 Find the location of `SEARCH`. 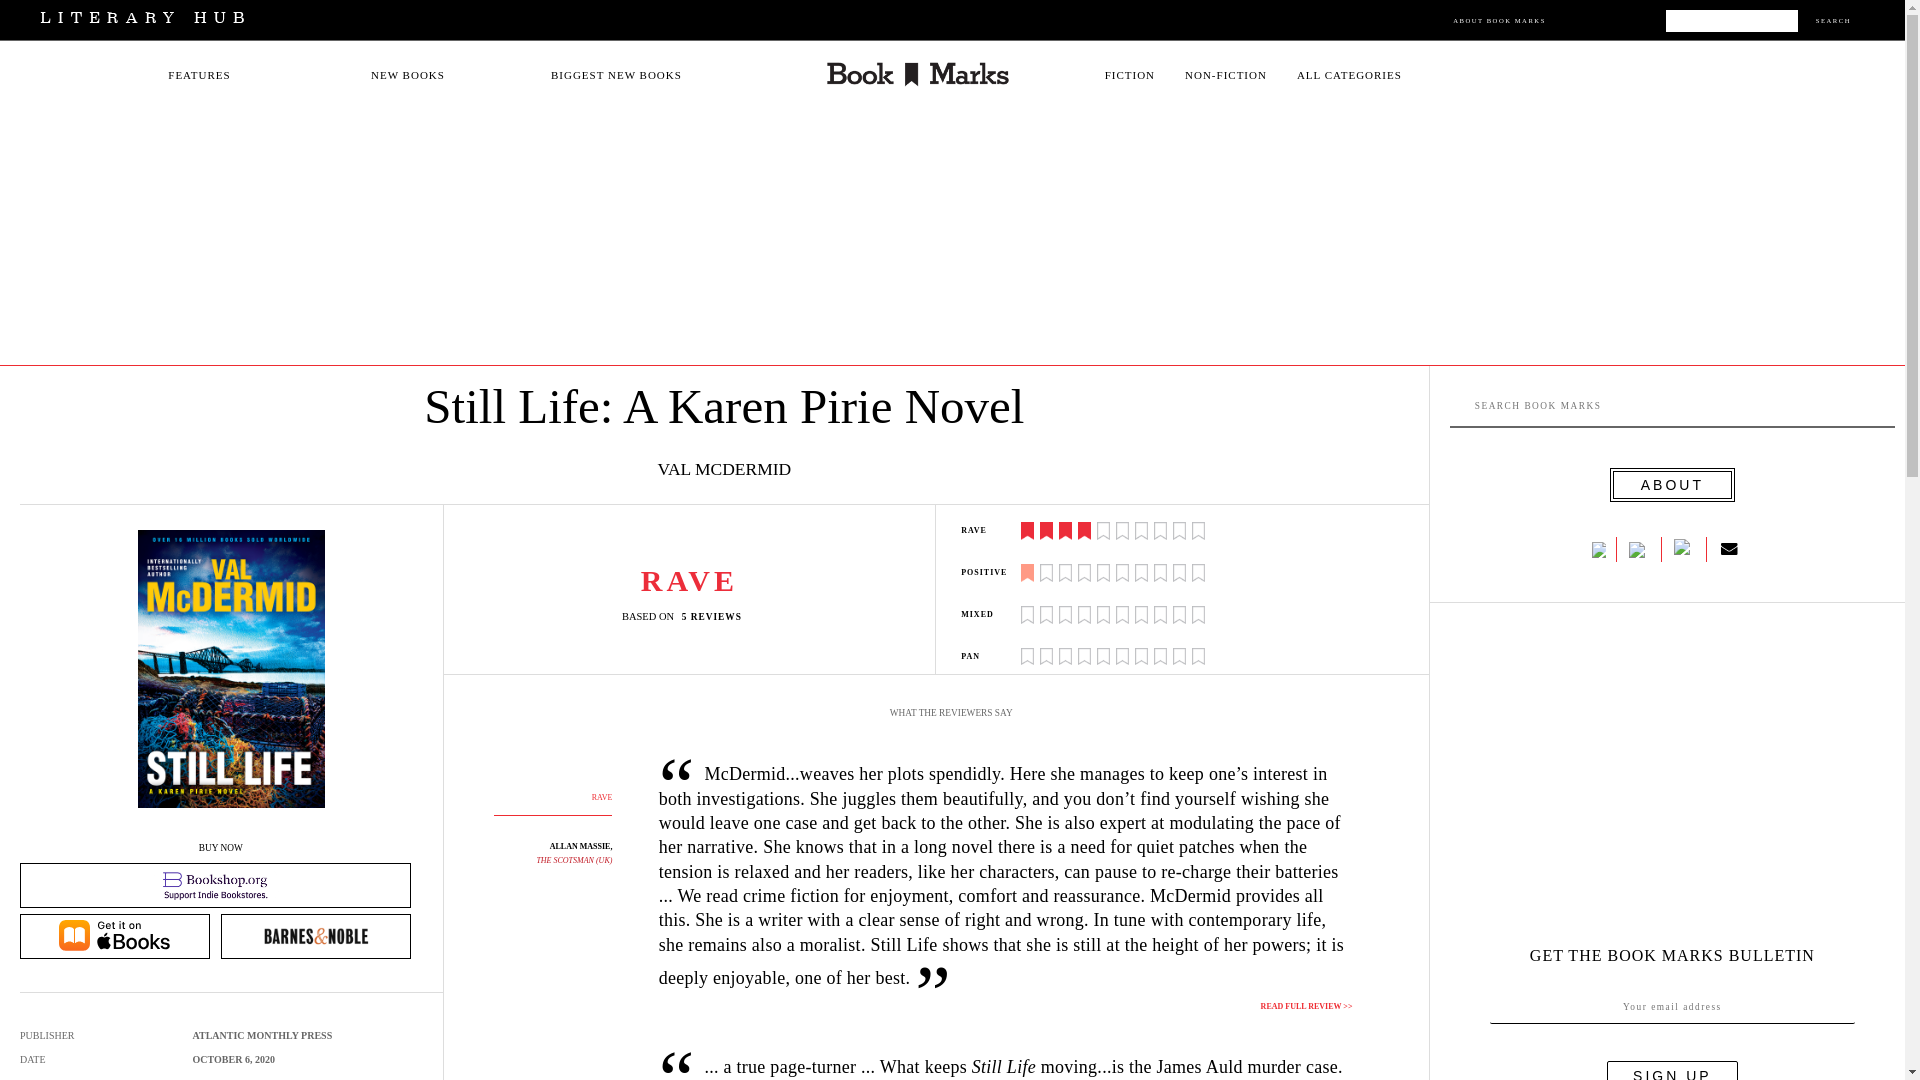

SEARCH is located at coordinates (1833, 20).